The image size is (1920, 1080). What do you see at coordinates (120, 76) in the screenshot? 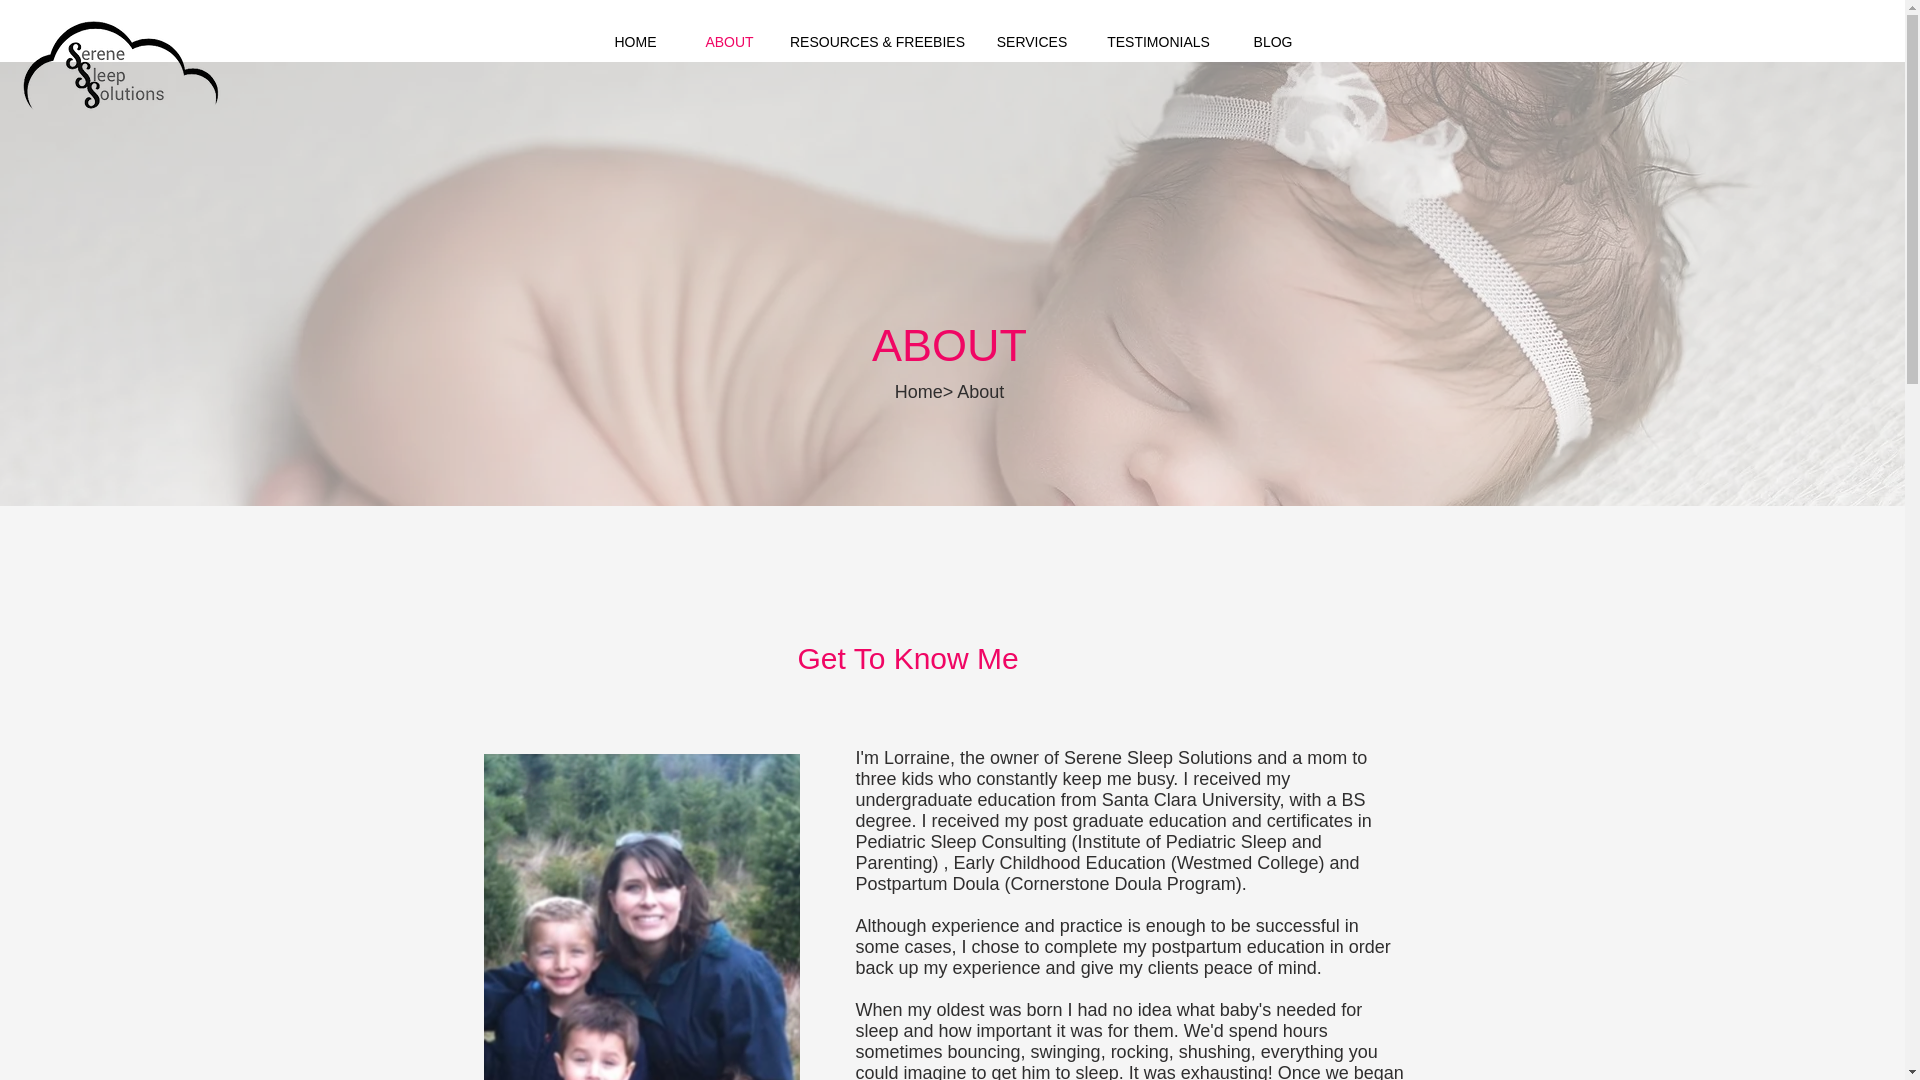
I see `logo.png` at bounding box center [120, 76].